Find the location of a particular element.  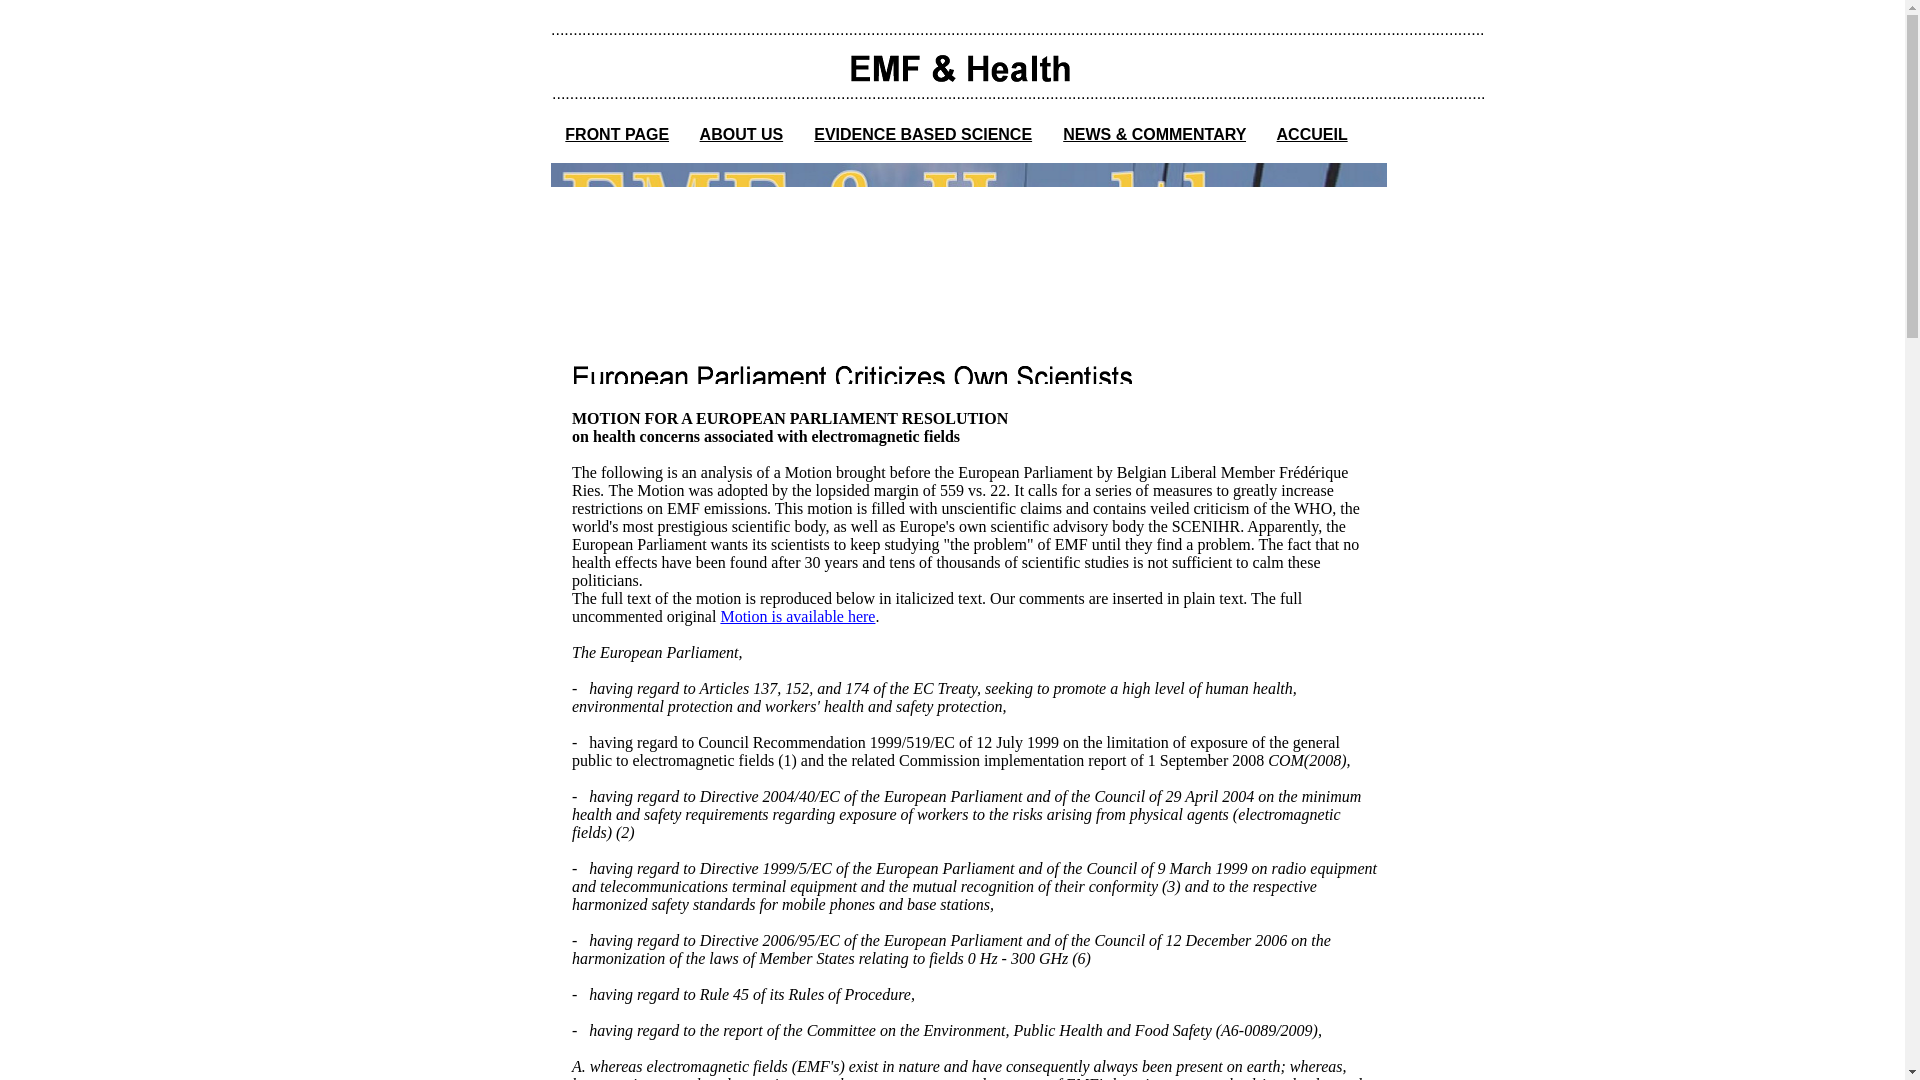

ABOUT US is located at coordinates (742, 134).